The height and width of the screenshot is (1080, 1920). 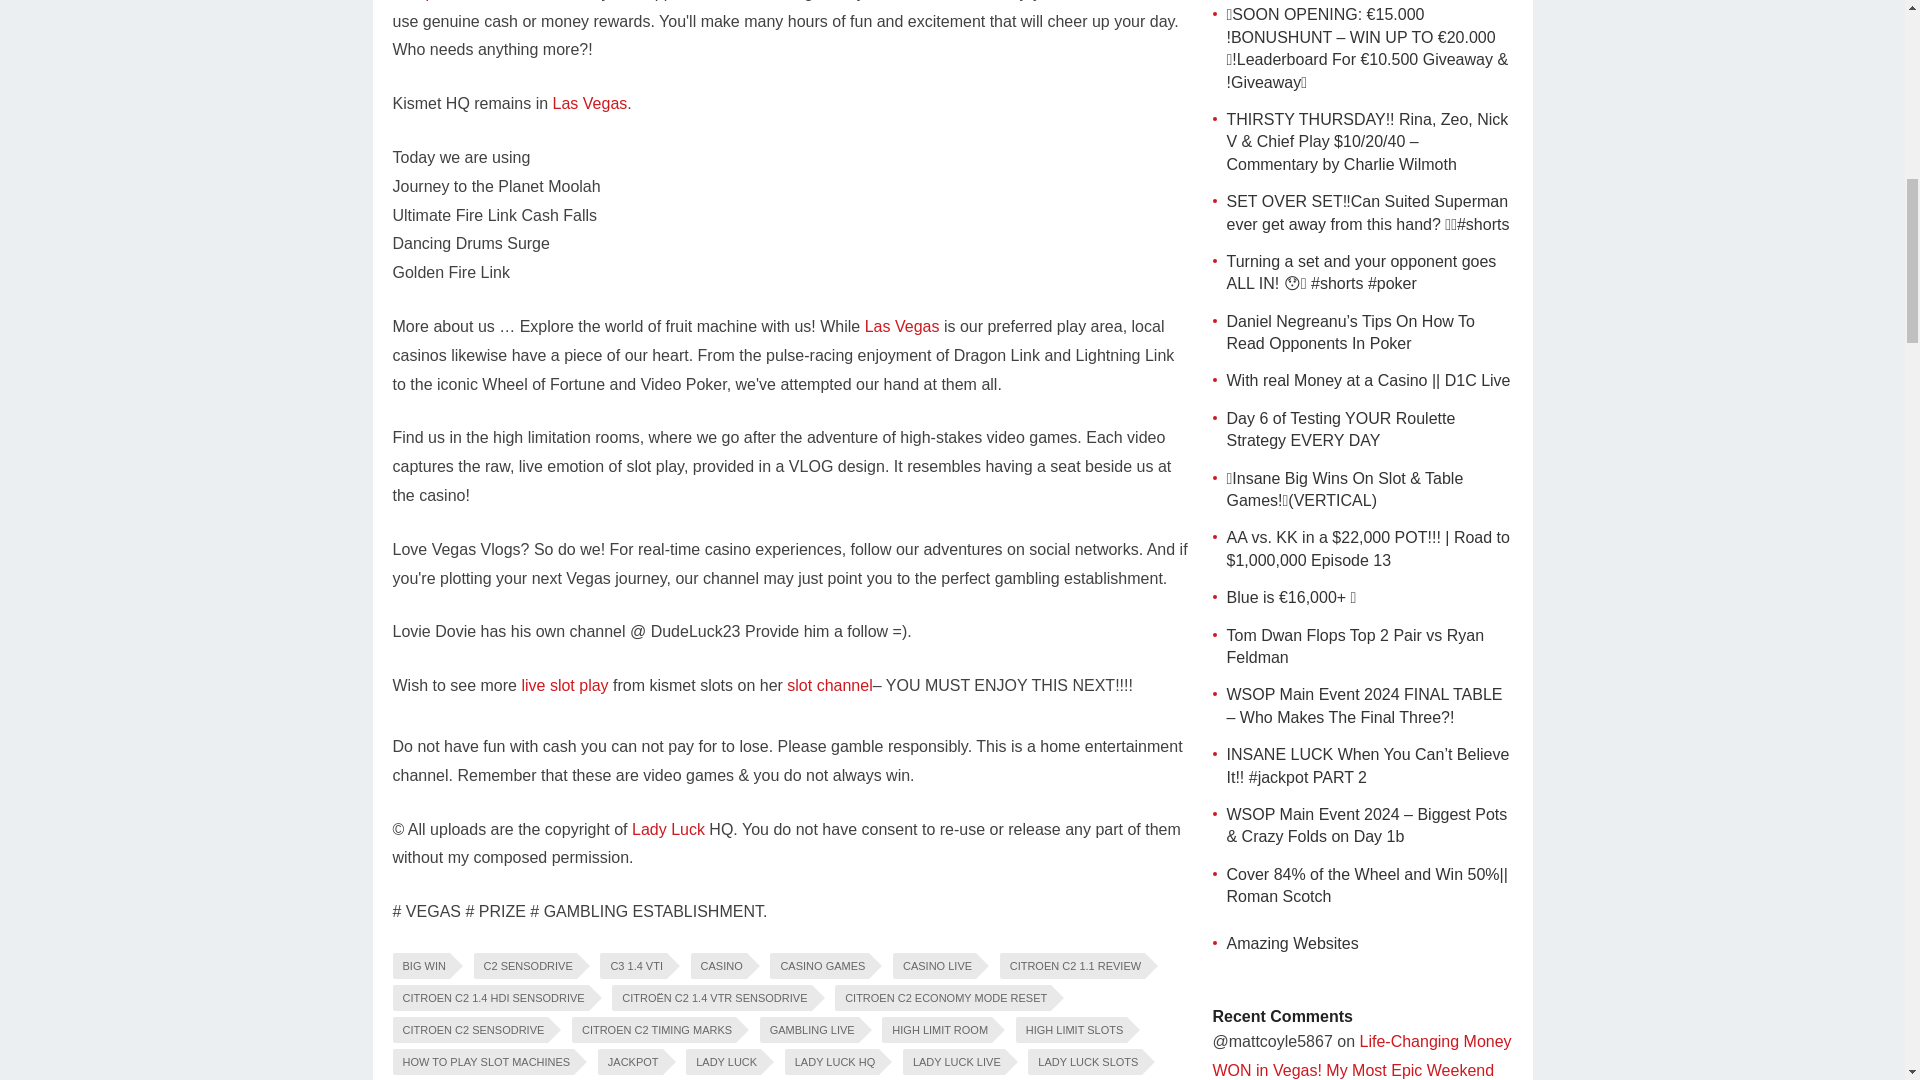 What do you see at coordinates (829, 686) in the screenshot?
I see `slot channel` at bounding box center [829, 686].